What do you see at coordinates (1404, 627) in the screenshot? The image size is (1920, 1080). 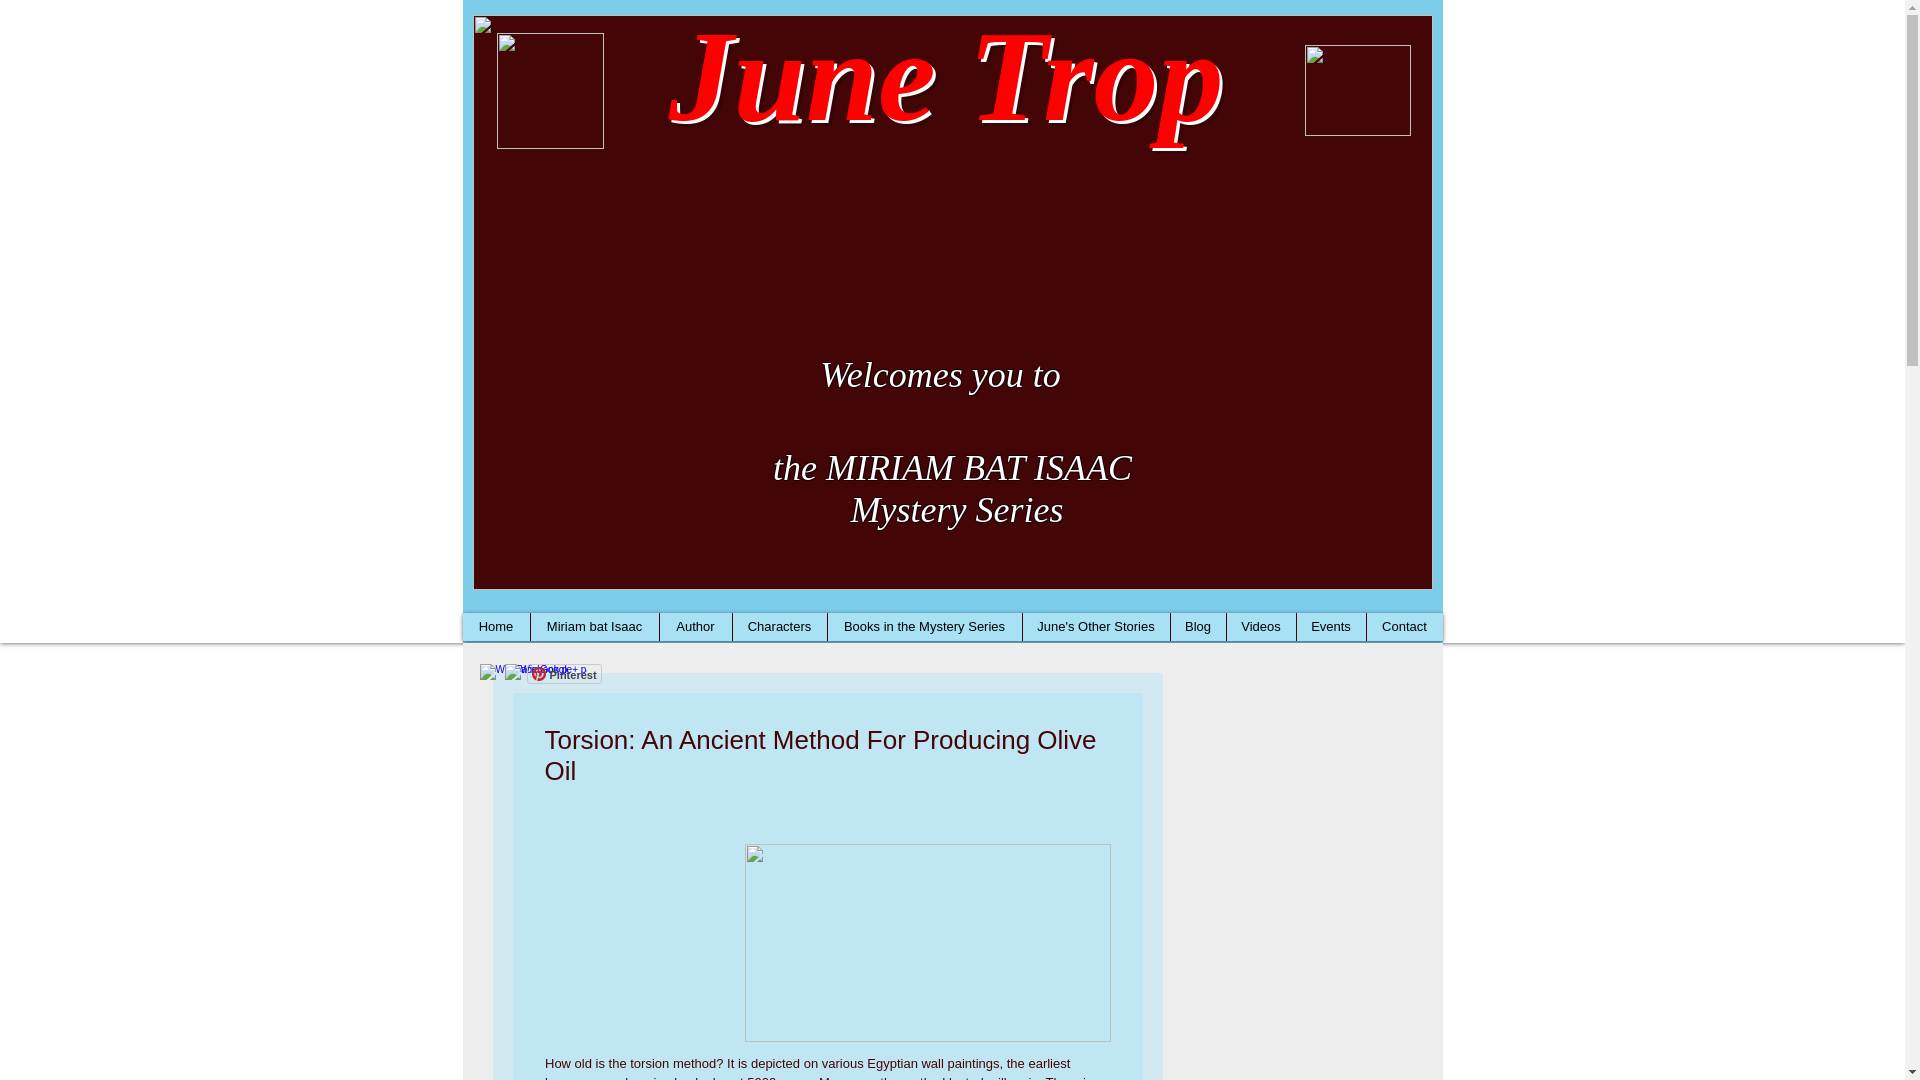 I see `Contact` at bounding box center [1404, 627].